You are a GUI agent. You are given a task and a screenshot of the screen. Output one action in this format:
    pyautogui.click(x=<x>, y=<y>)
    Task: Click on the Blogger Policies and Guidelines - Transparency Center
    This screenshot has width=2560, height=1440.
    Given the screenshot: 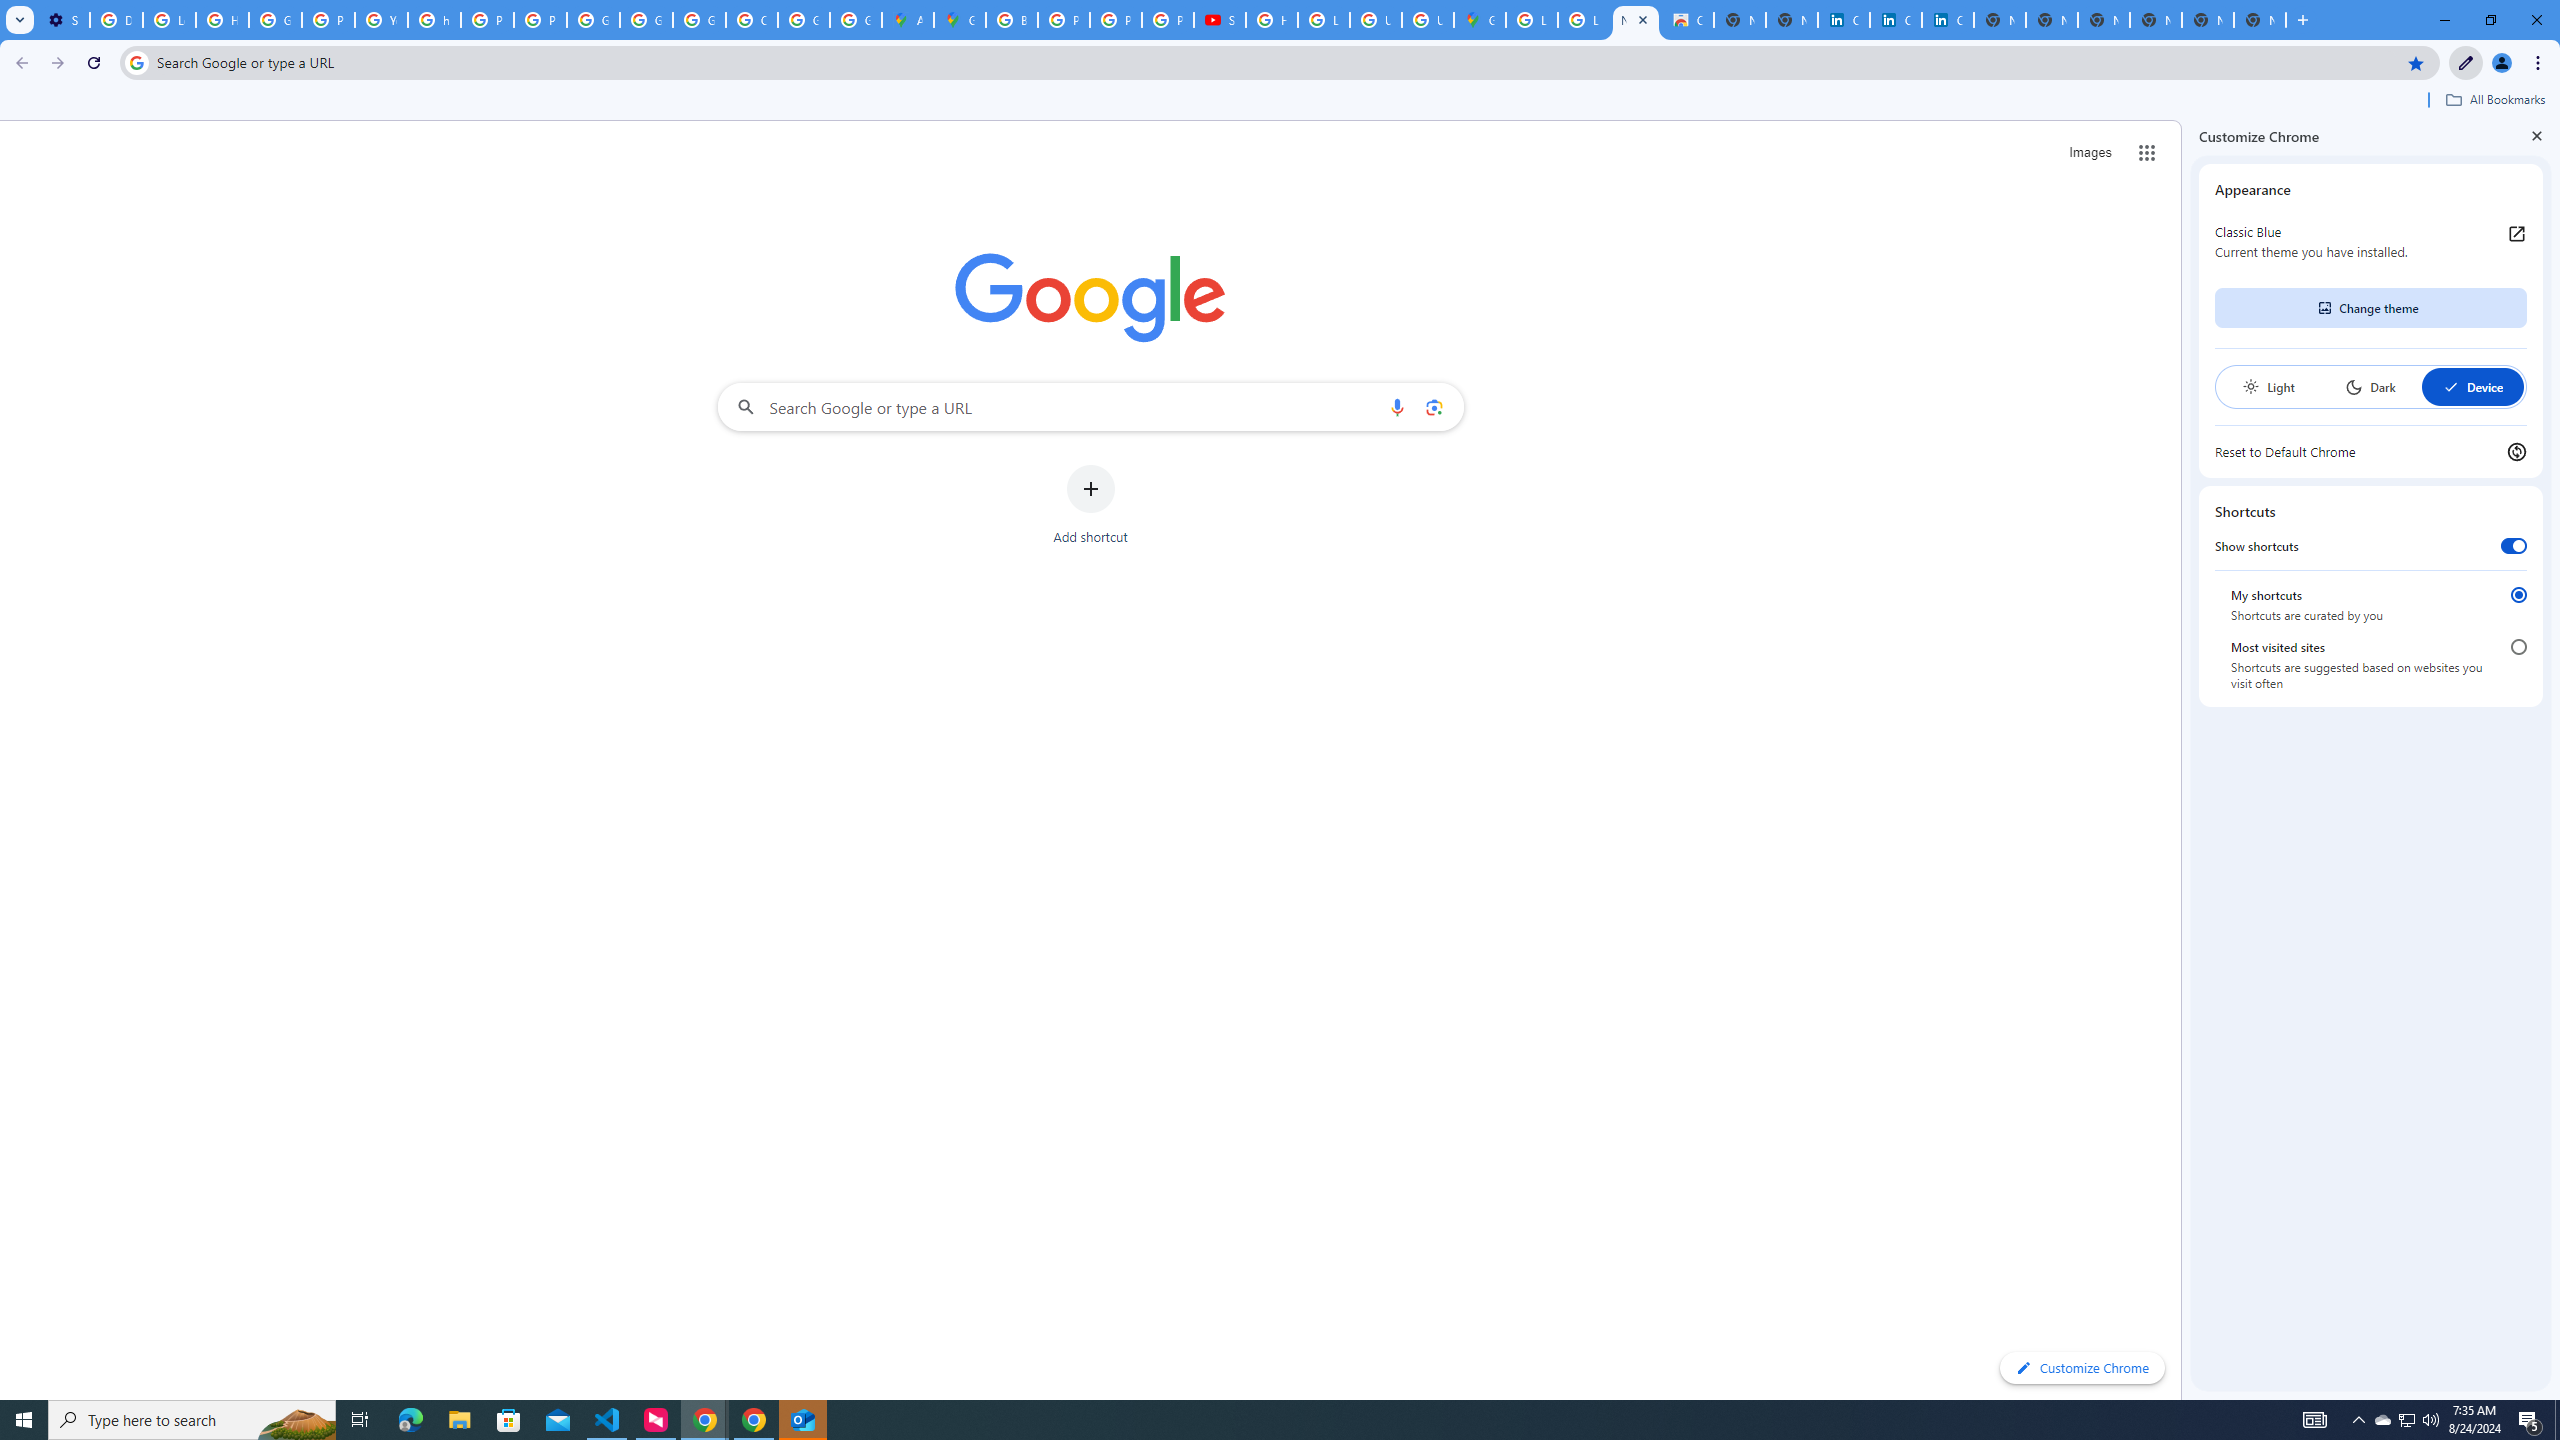 What is the action you would take?
    pyautogui.click(x=1012, y=20)
    